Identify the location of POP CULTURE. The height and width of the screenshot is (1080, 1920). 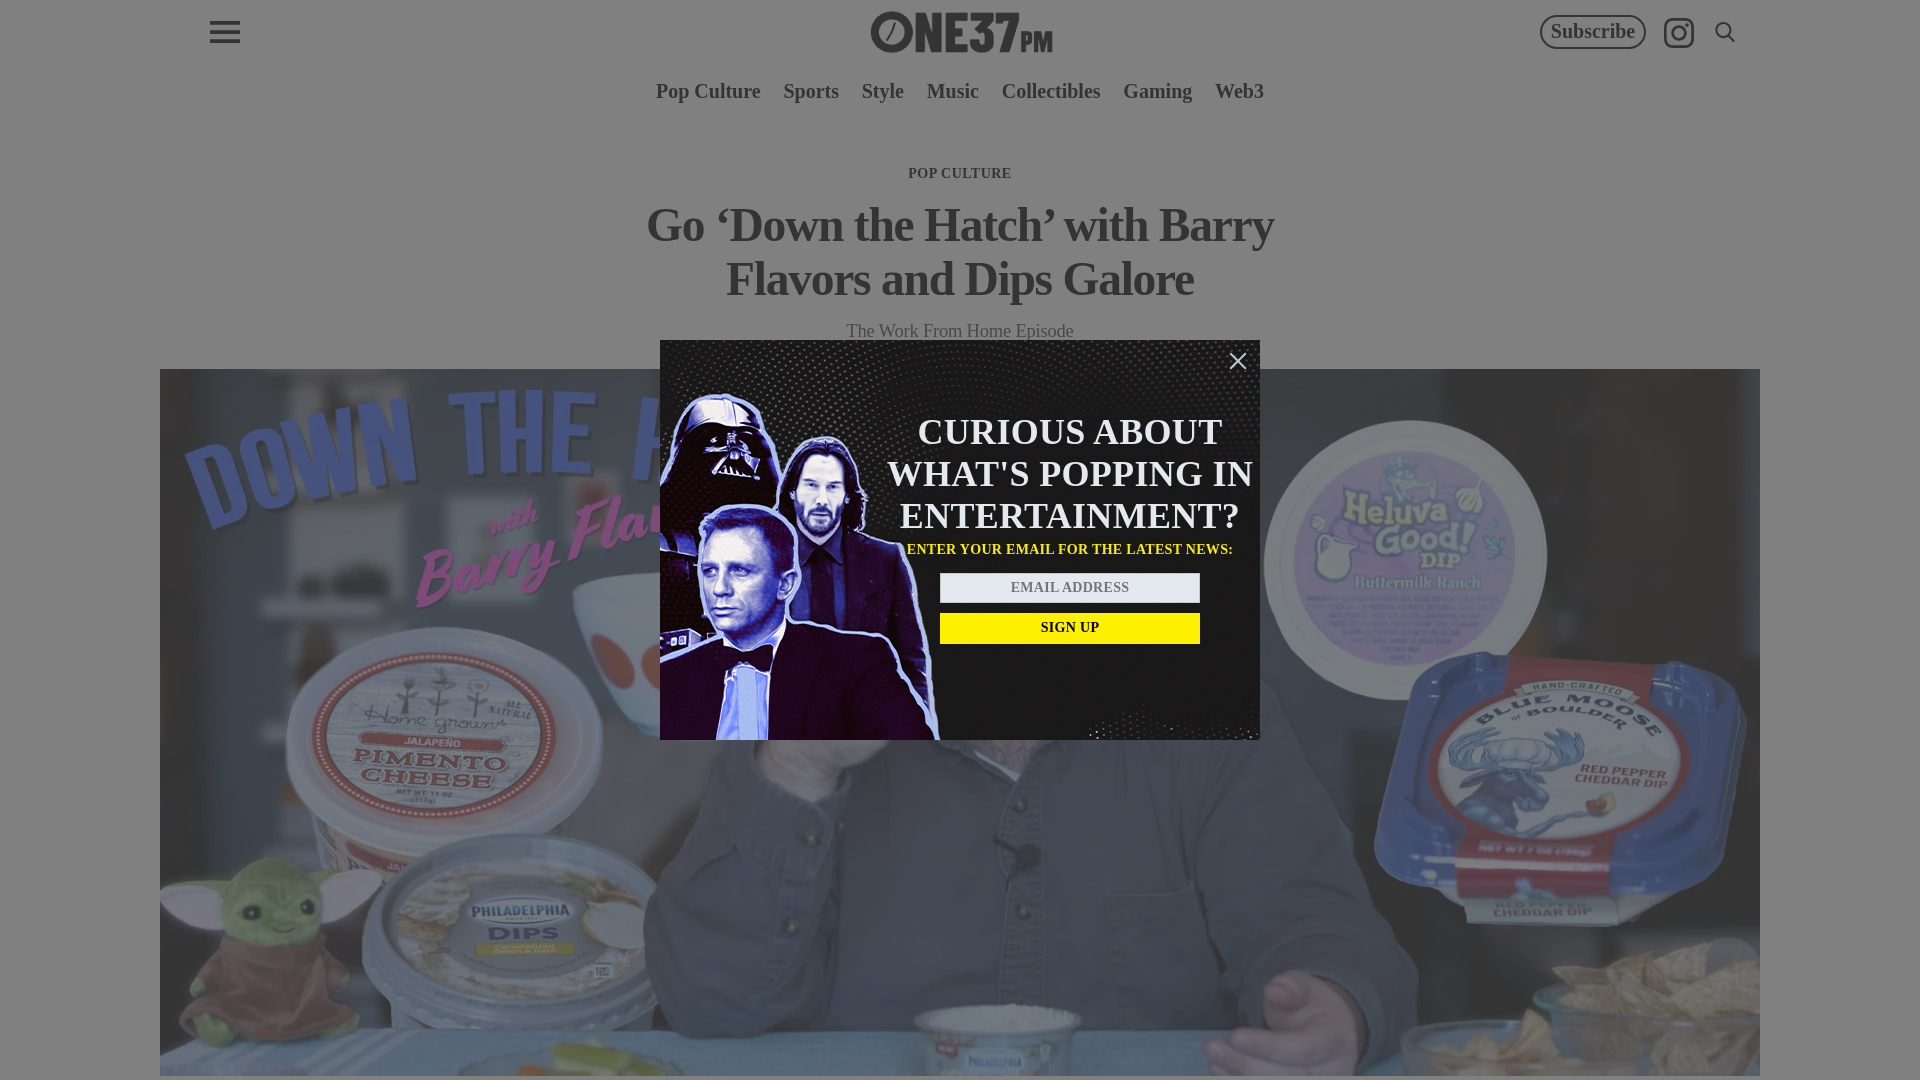
(960, 174).